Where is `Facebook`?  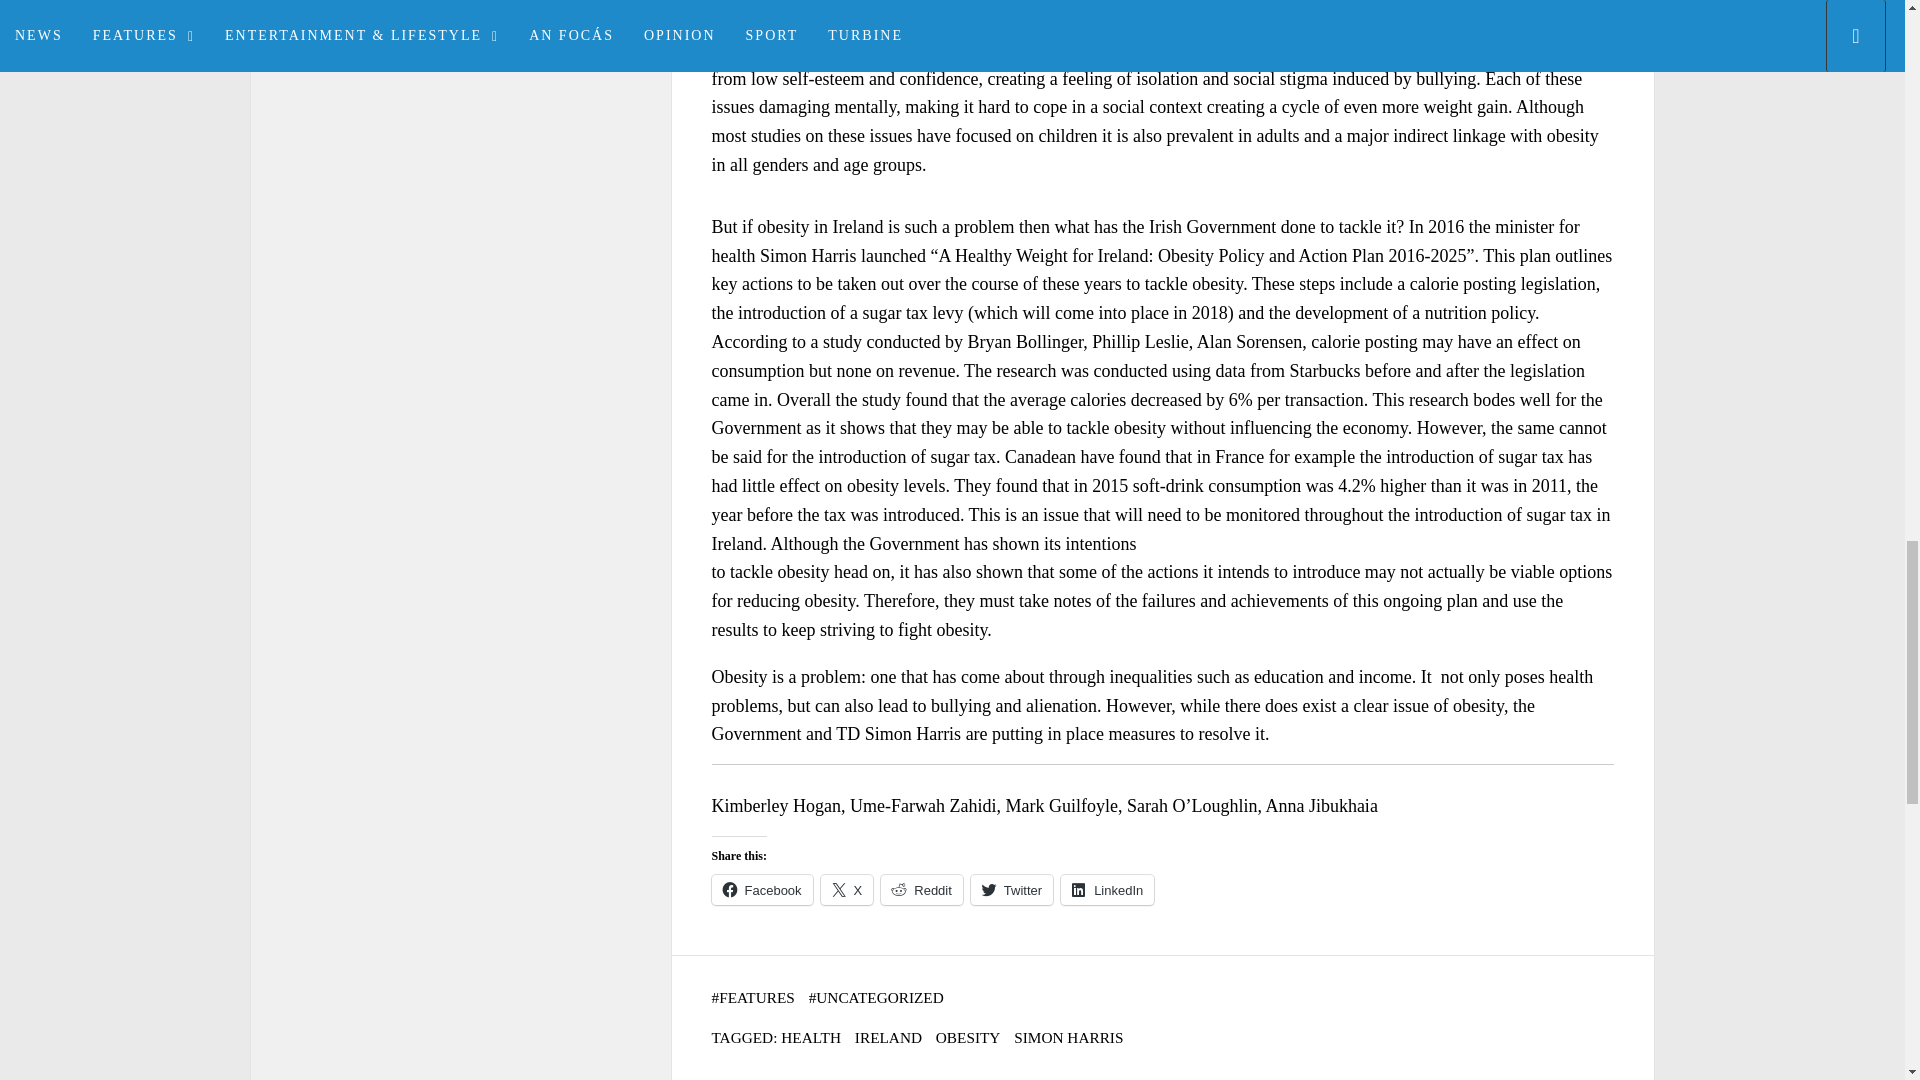 Facebook is located at coordinates (762, 890).